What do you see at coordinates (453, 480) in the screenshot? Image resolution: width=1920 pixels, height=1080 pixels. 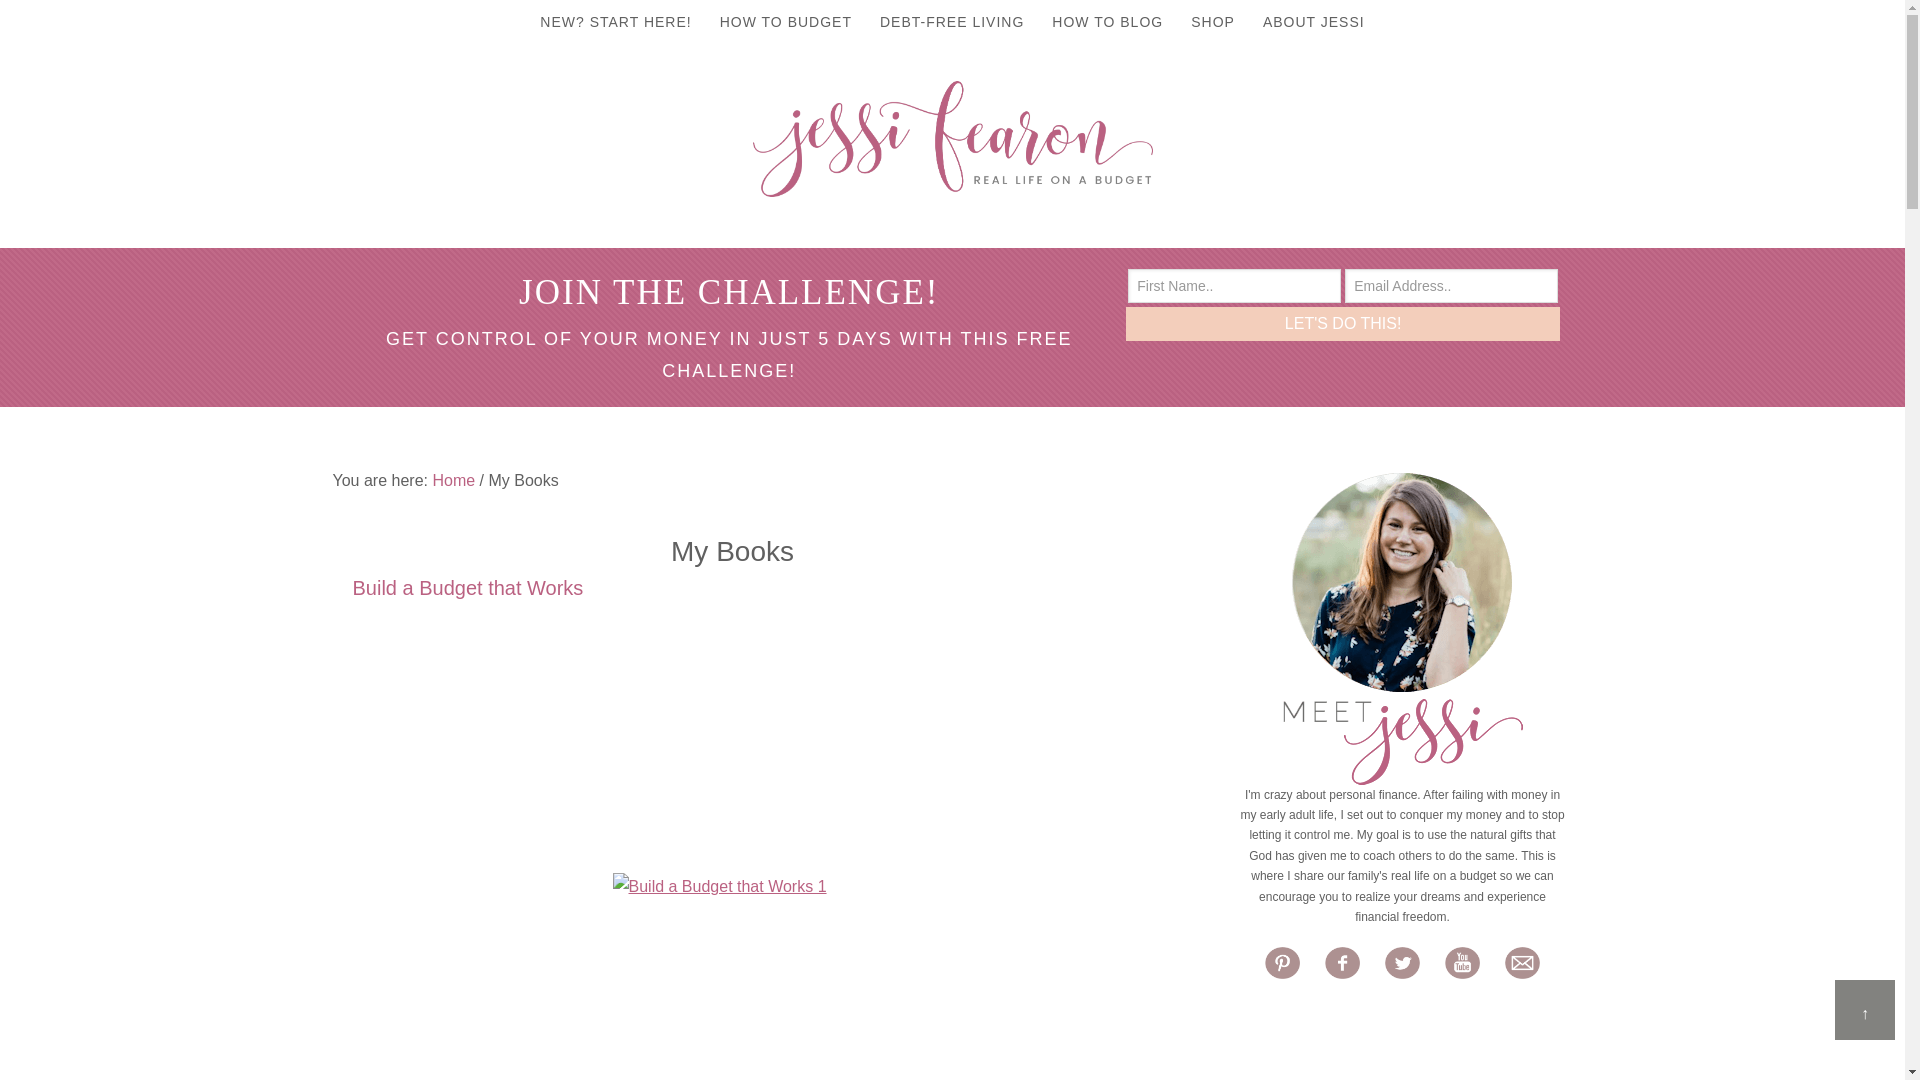 I see `Home` at bounding box center [453, 480].